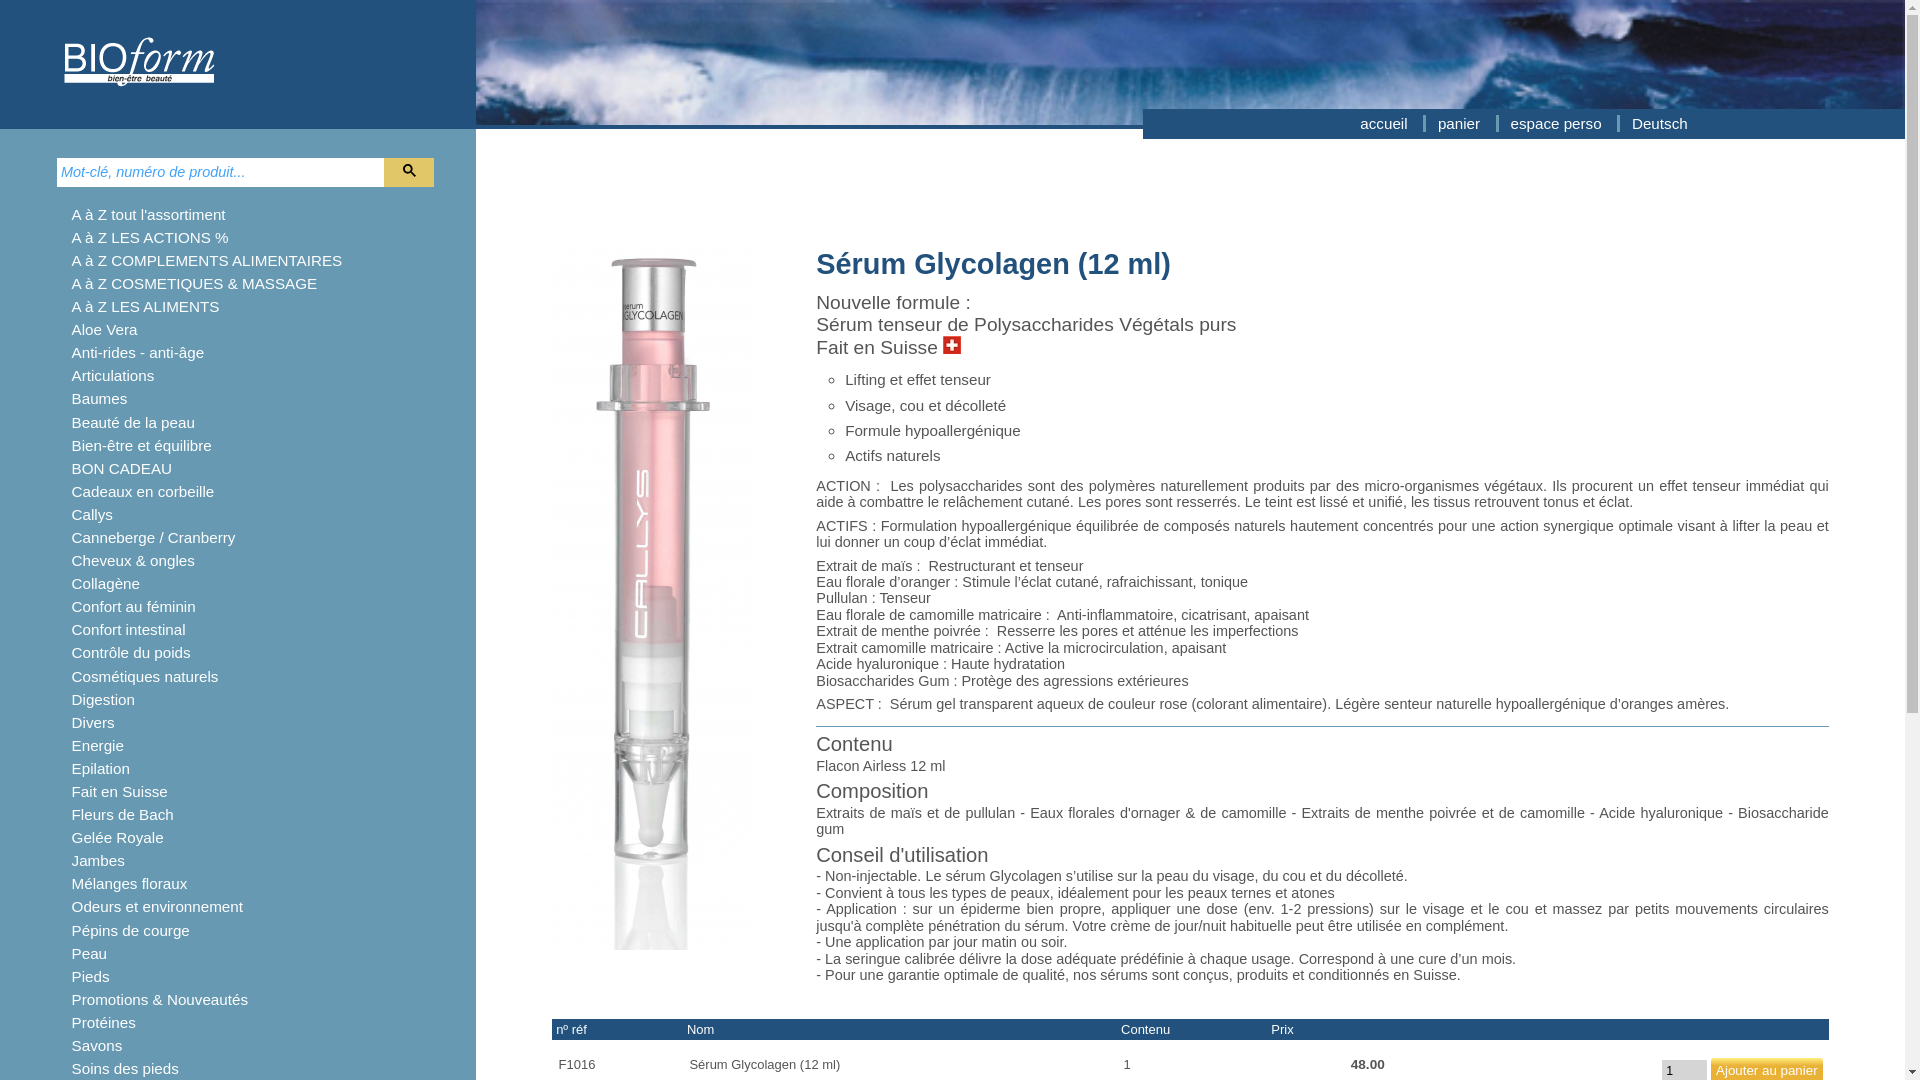 Image resolution: width=1920 pixels, height=1080 pixels. I want to click on Digestion, so click(104, 700).